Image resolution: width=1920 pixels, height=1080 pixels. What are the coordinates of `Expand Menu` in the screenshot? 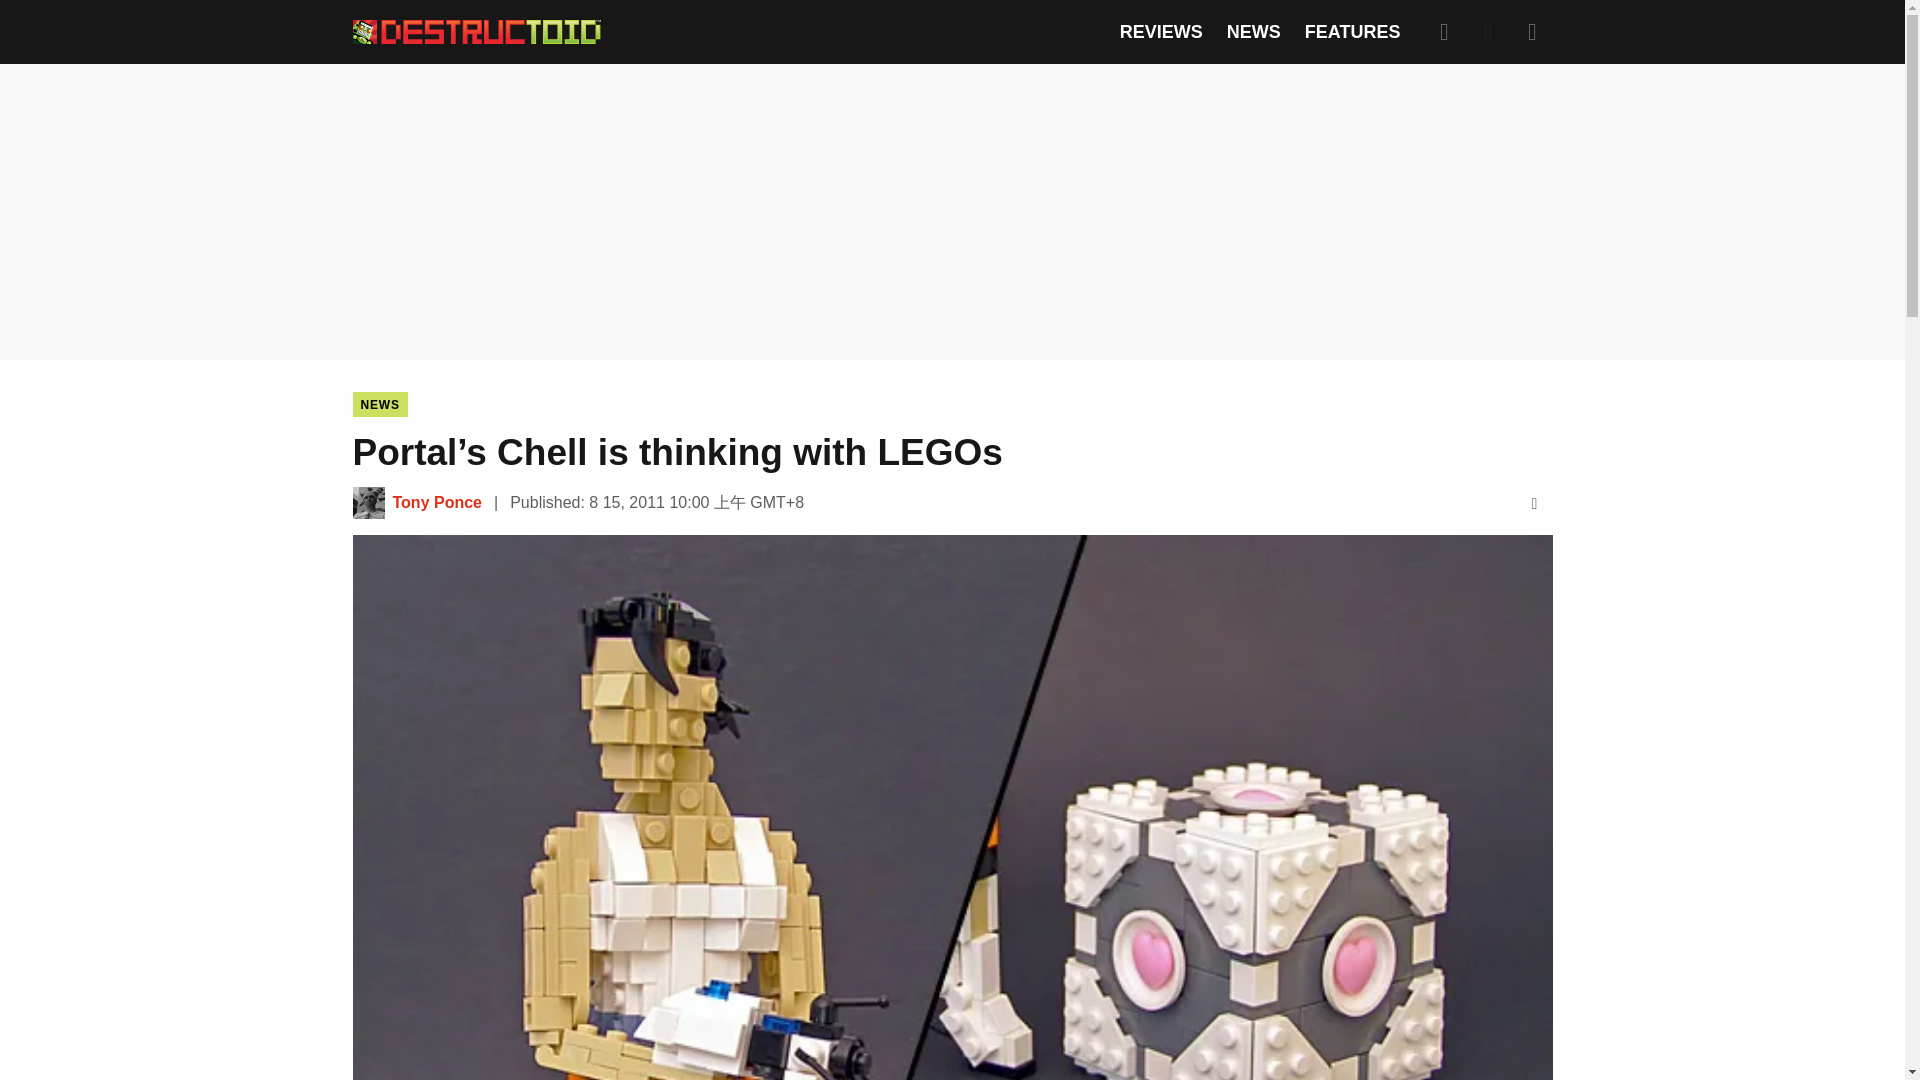 It's located at (1532, 31).